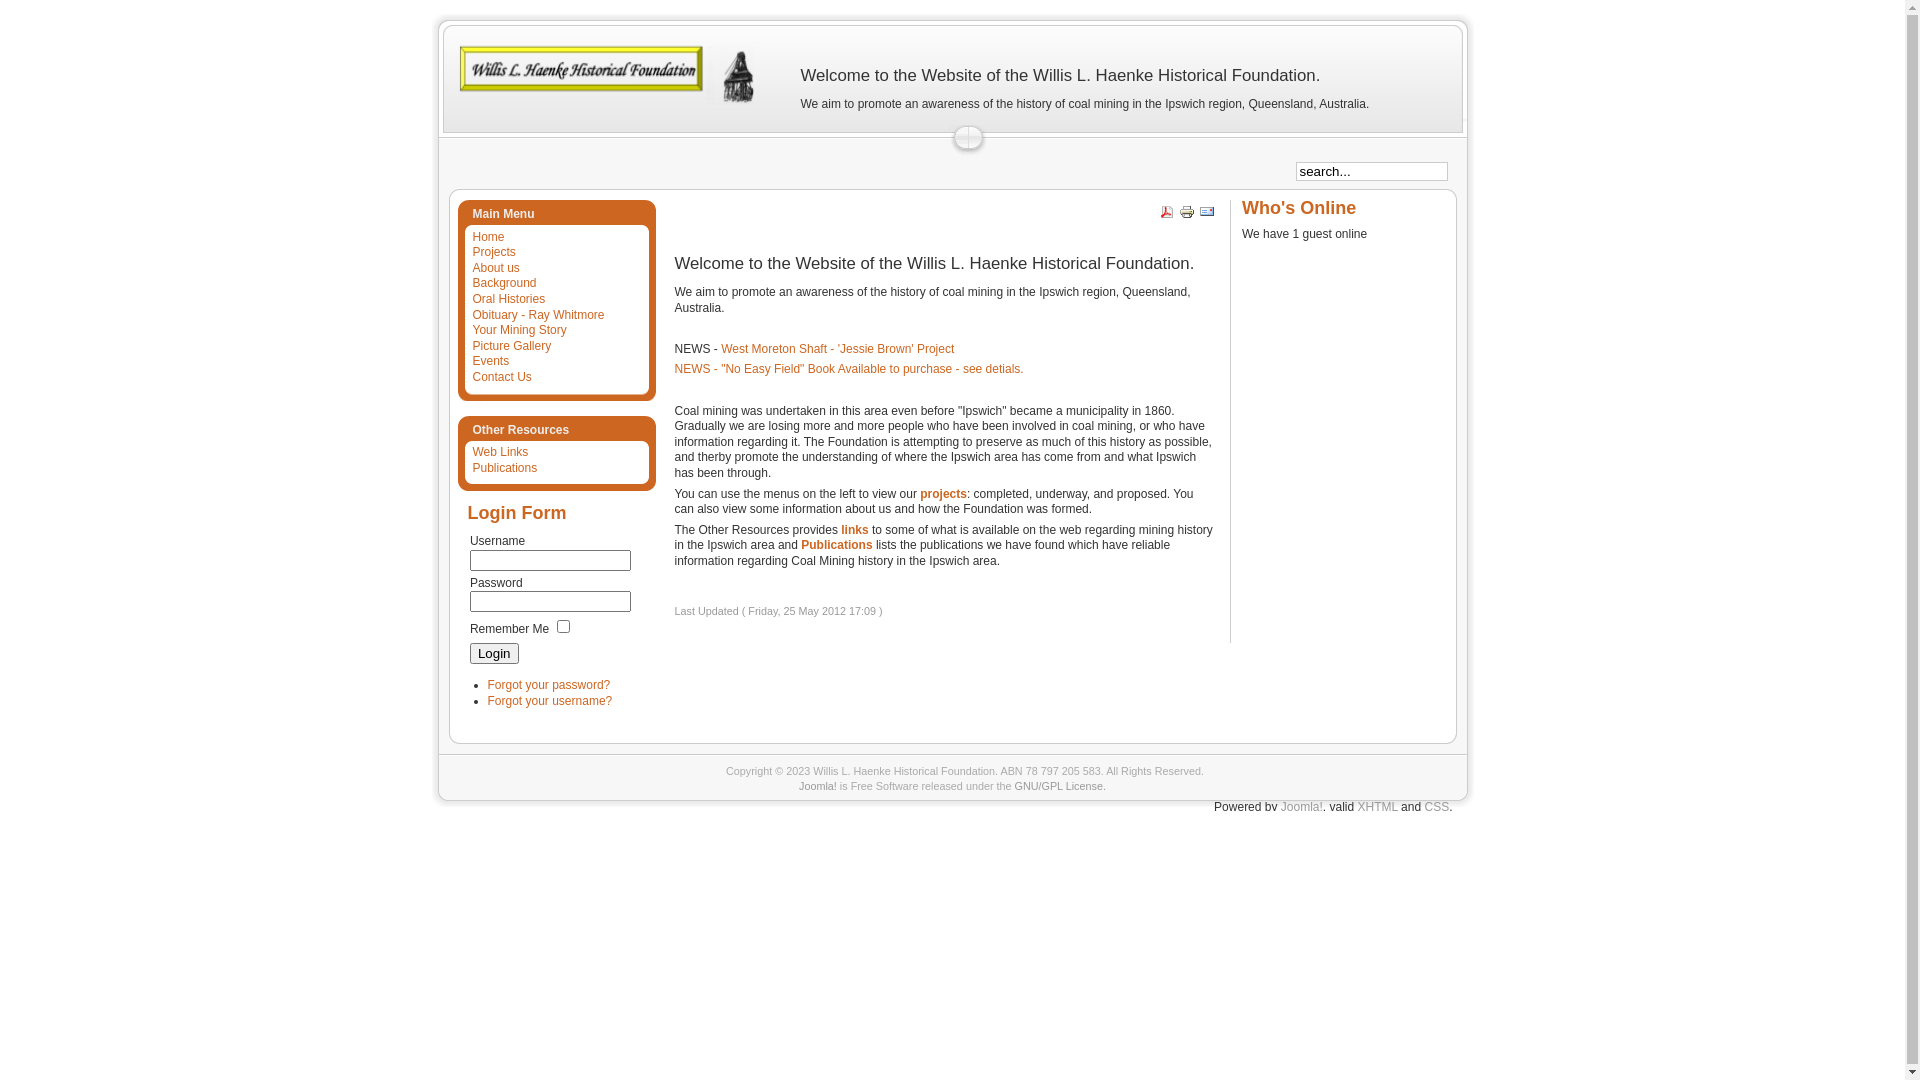 This screenshot has height=1080, width=1920. I want to click on Print, so click(1187, 216).